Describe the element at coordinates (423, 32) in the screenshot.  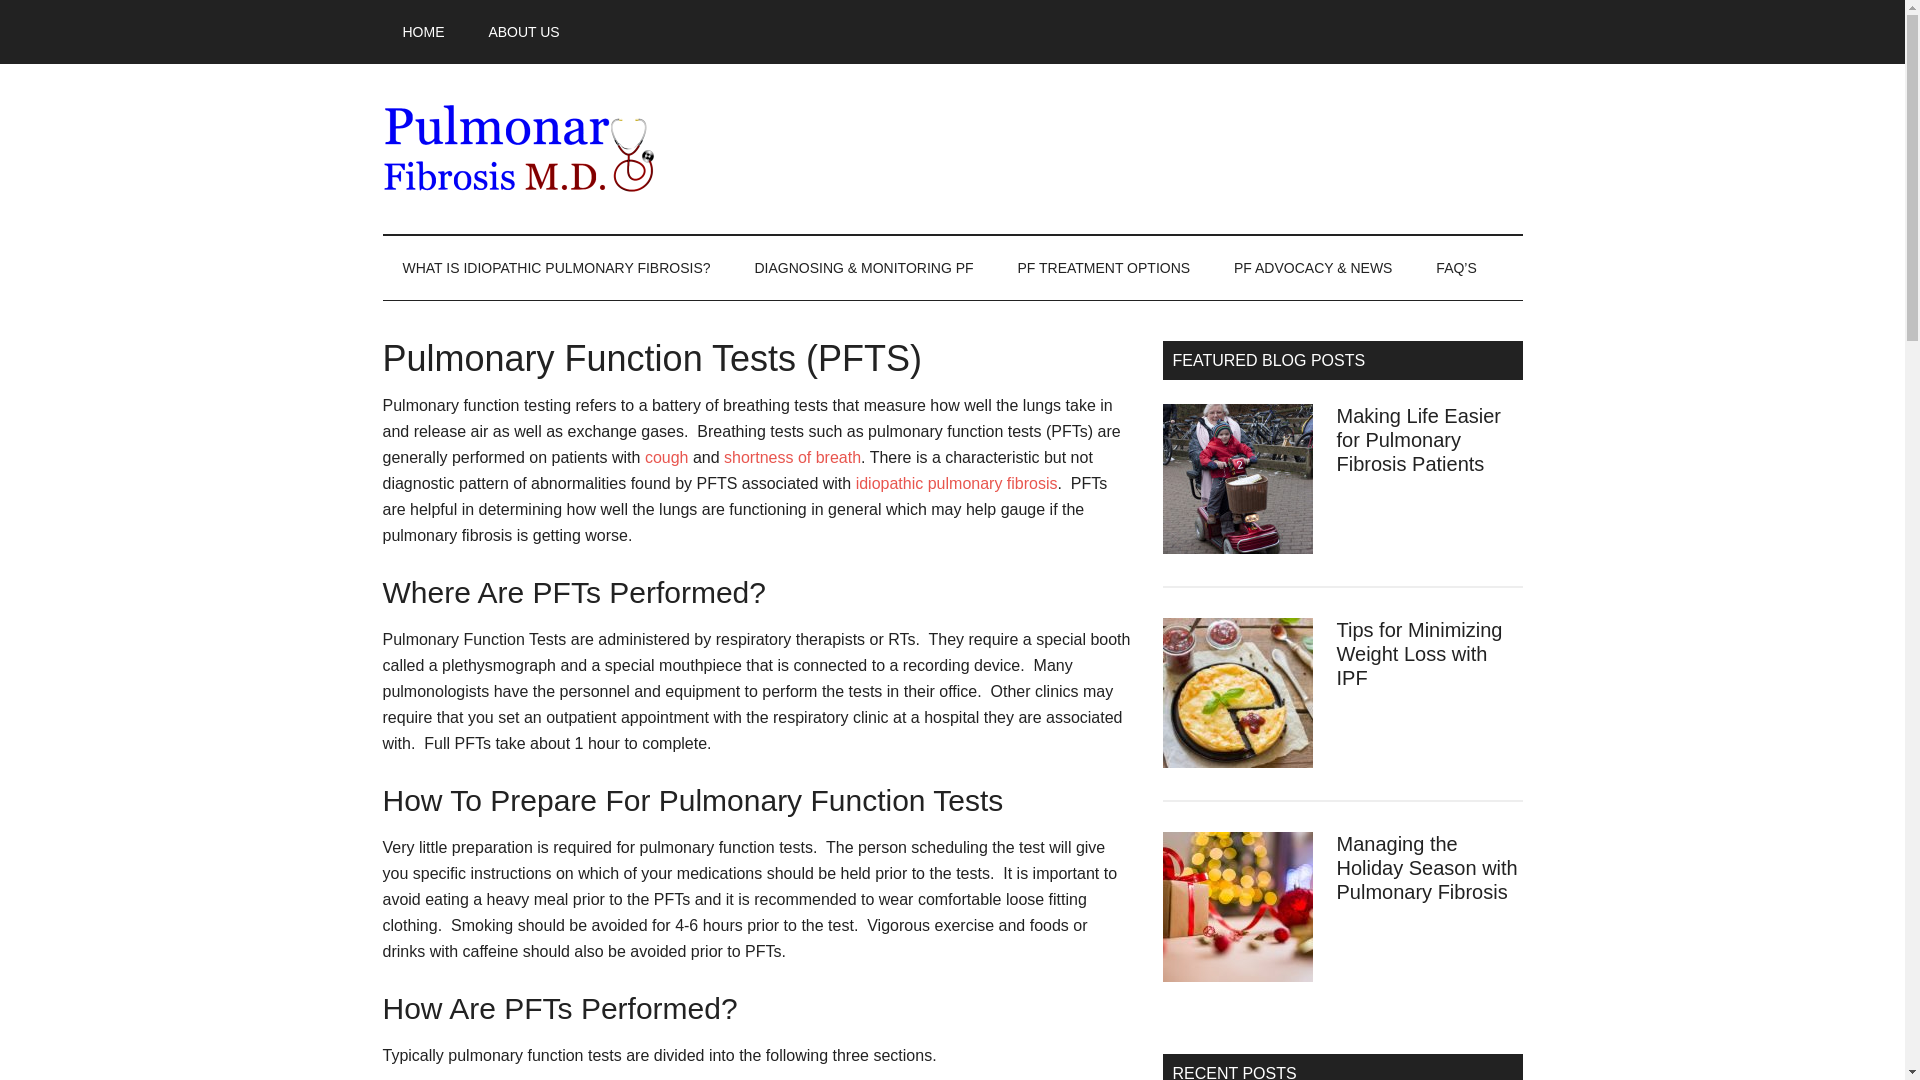
I see `HOME` at that location.